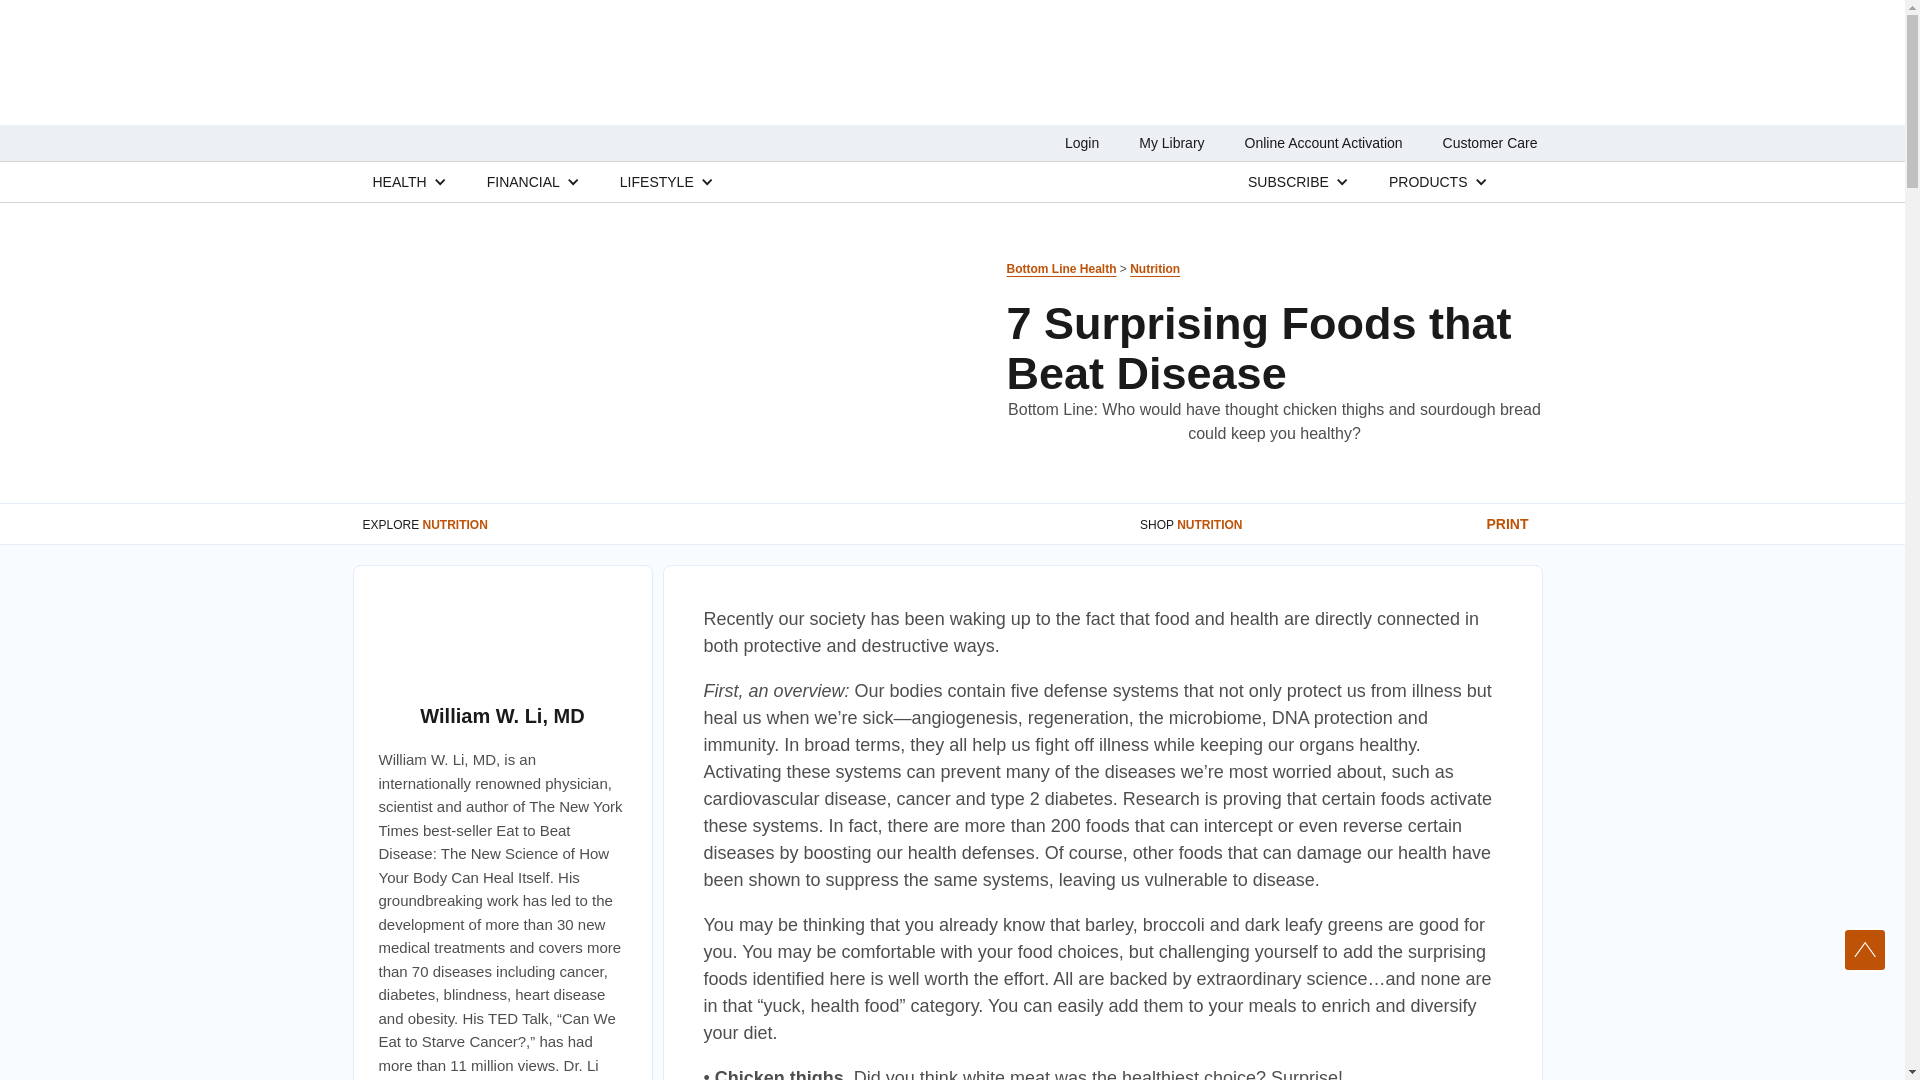 The height and width of the screenshot is (1080, 1920). What do you see at coordinates (1490, 143) in the screenshot?
I see `Customer Care` at bounding box center [1490, 143].